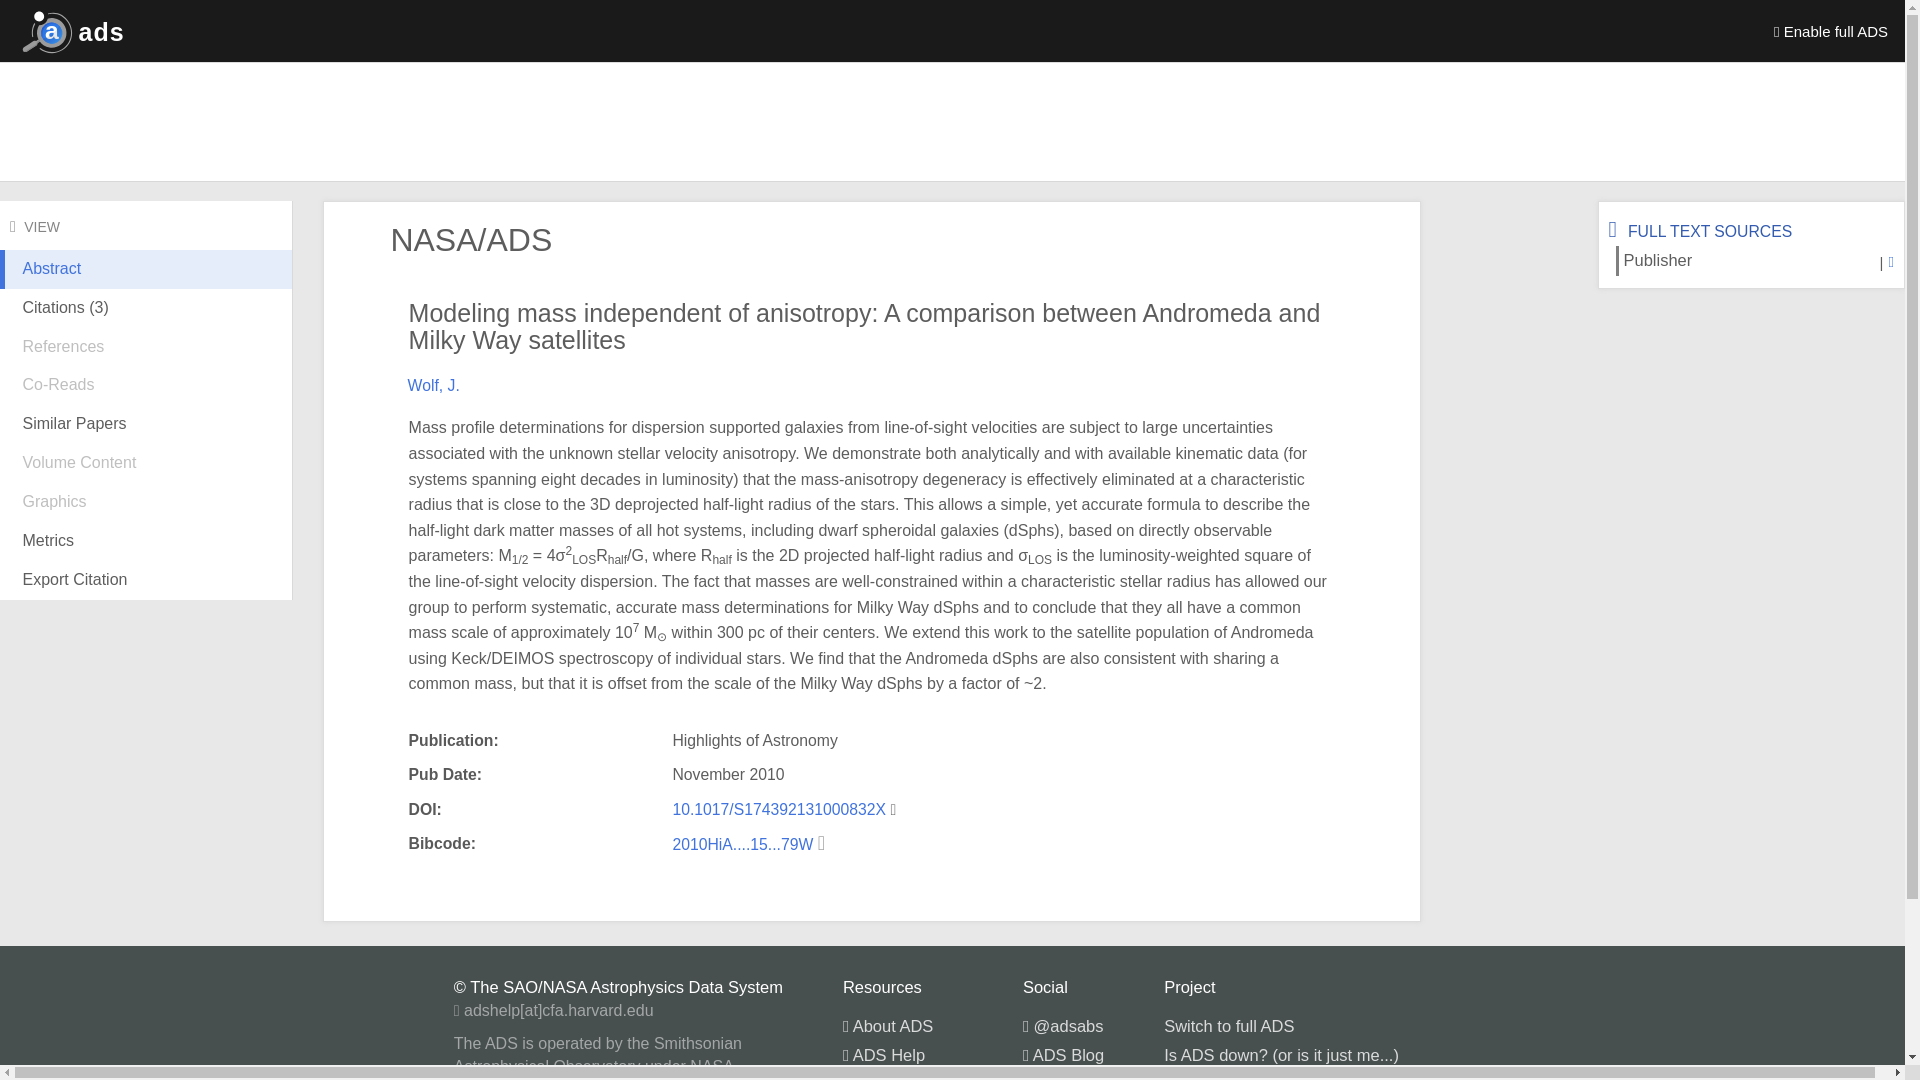 The height and width of the screenshot is (1080, 1920). What do you see at coordinates (146, 540) in the screenshot?
I see `Metrics` at bounding box center [146, 540].